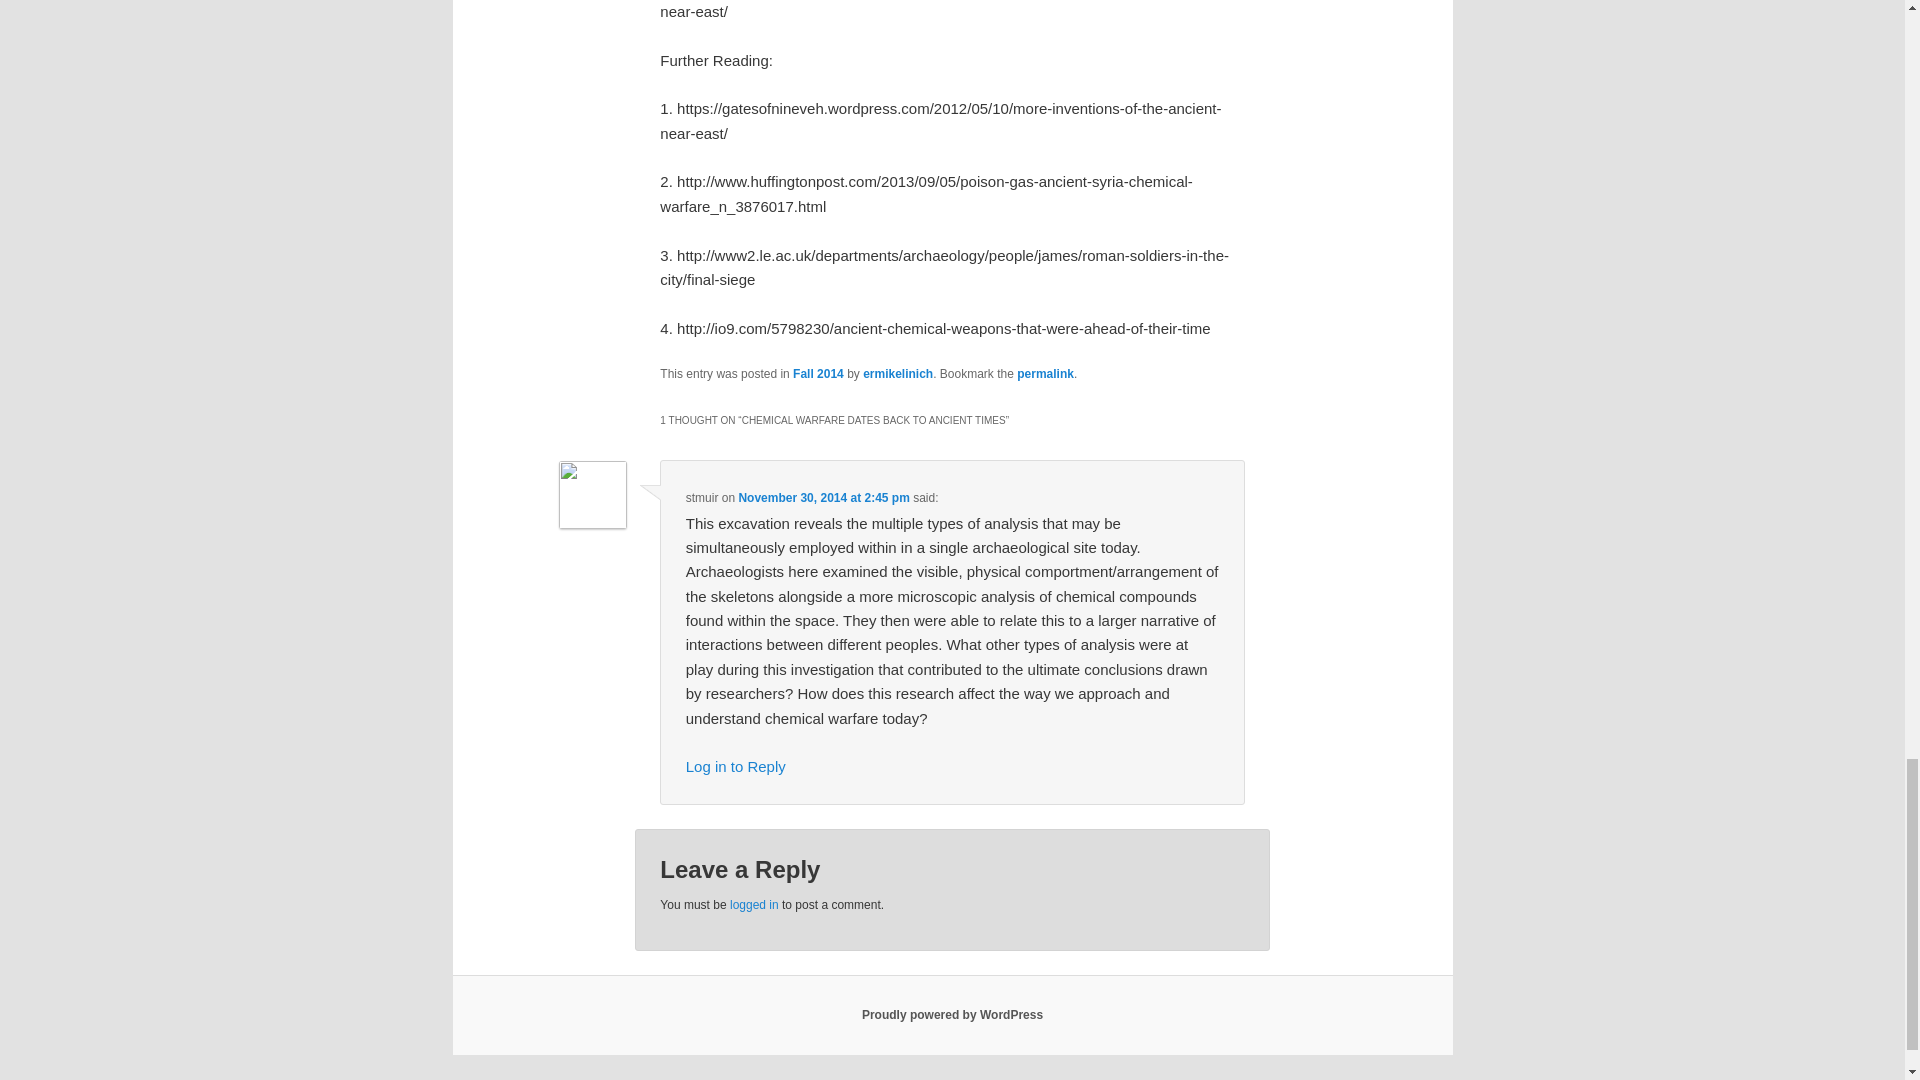  I want to click on Fall 2014, so click(818, 374).